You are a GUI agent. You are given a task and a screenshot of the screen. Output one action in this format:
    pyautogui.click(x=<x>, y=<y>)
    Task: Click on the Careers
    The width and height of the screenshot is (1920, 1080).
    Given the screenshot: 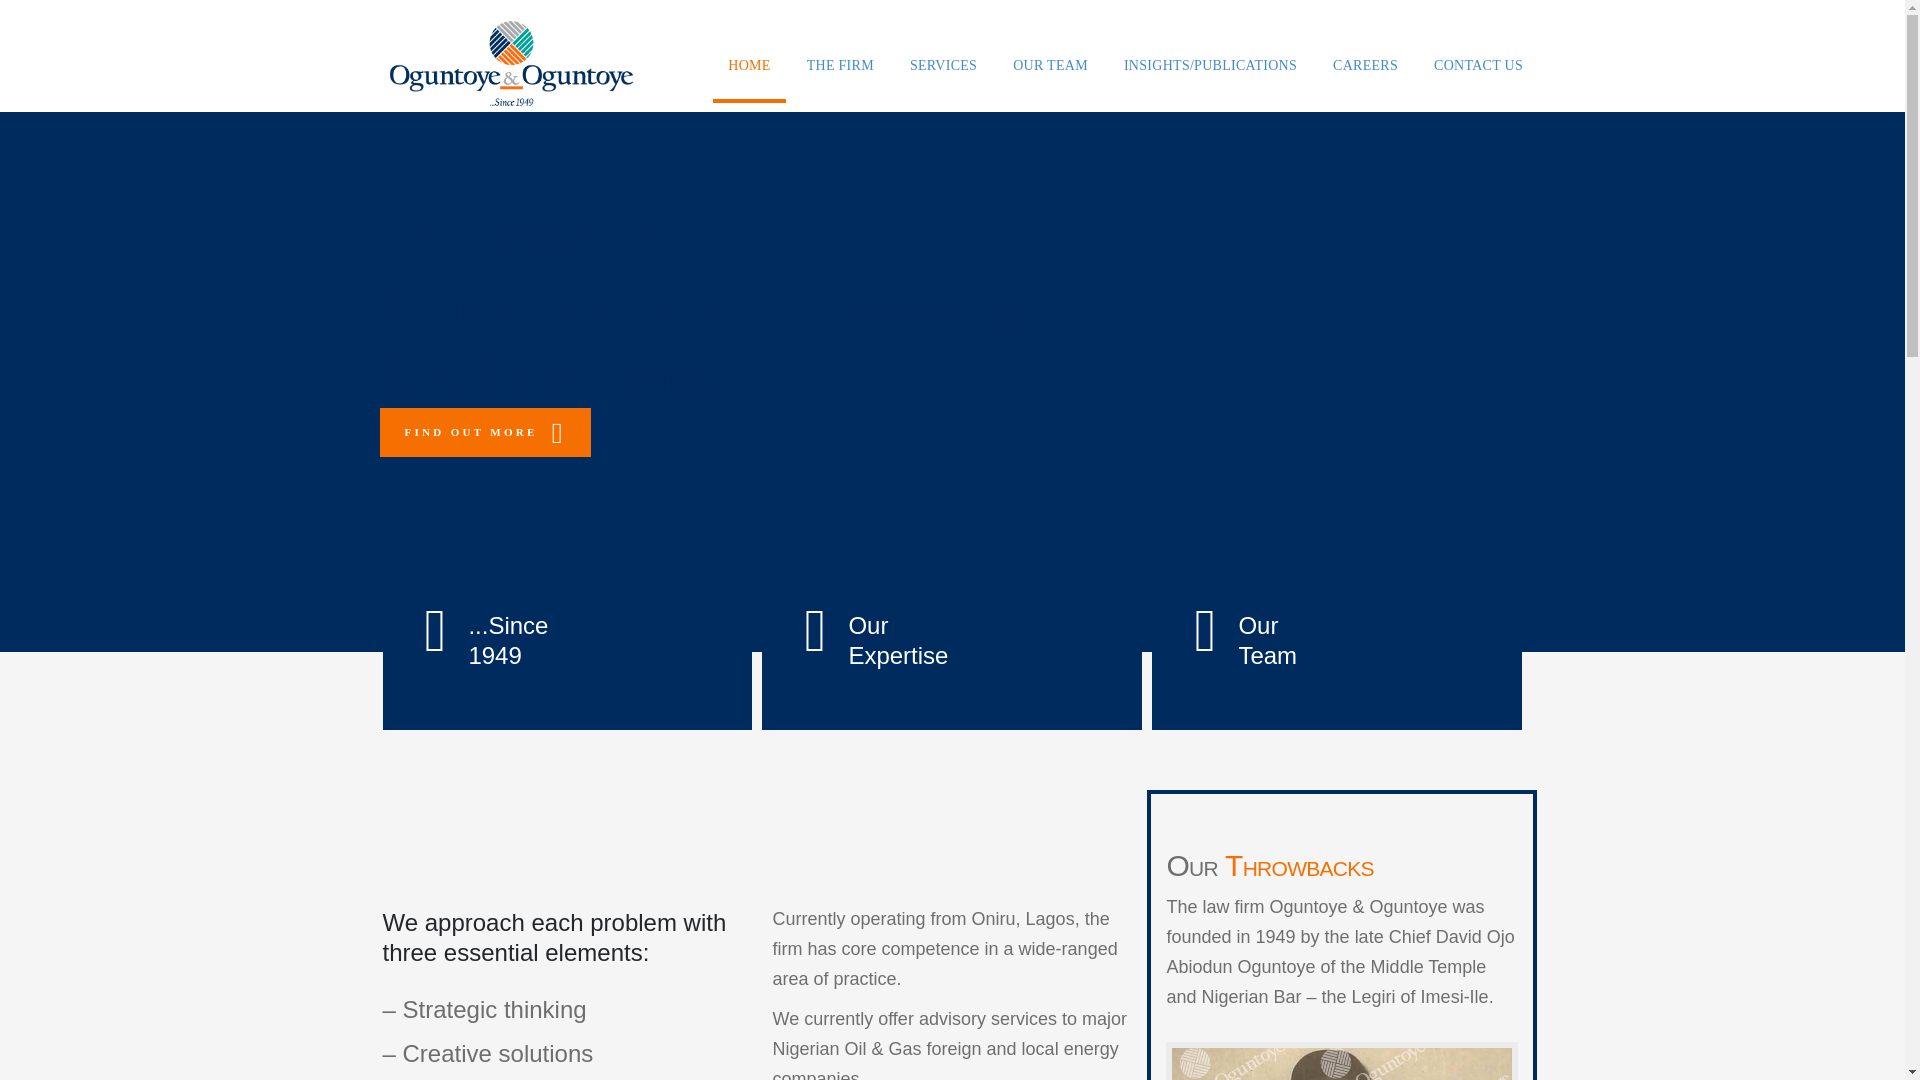 What is the action you would take?
    pyautogui.click(x=1365, y=65)
    